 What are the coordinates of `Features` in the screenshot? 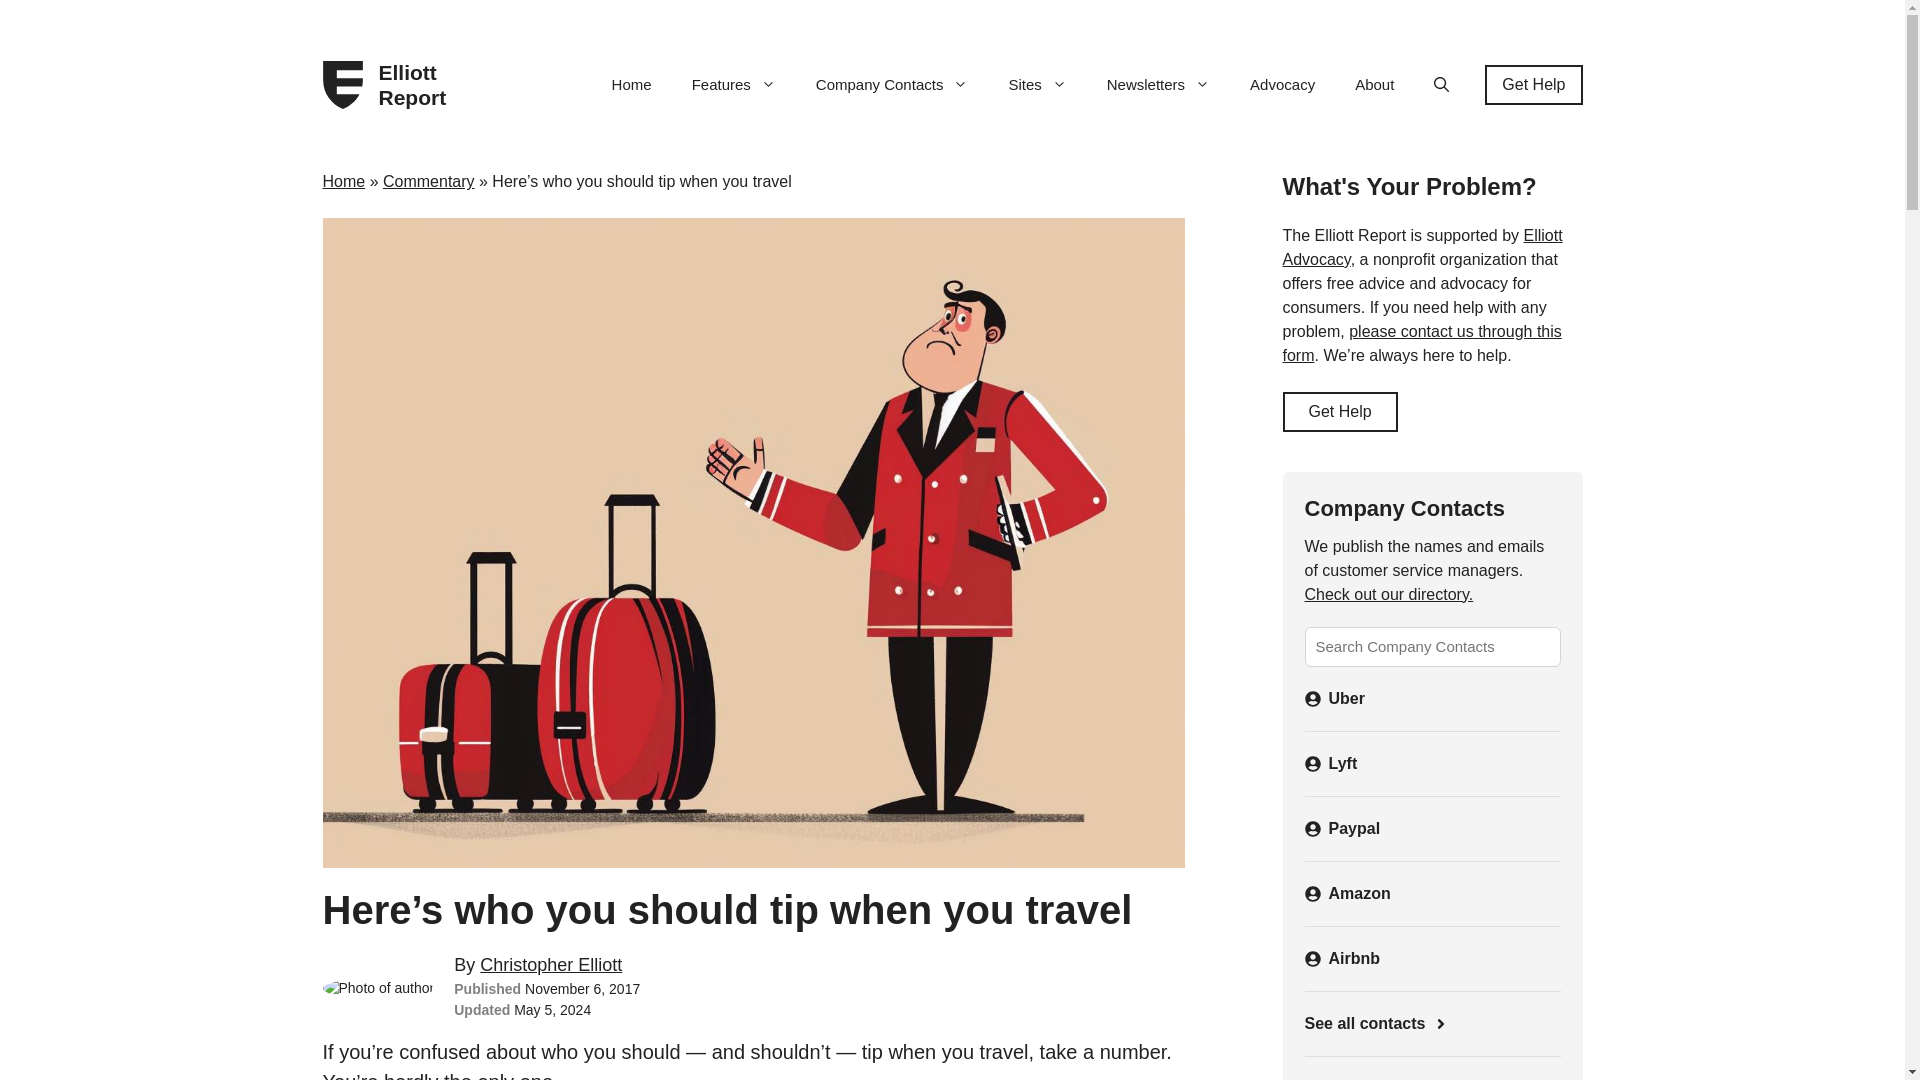 It's located at (734, 85).